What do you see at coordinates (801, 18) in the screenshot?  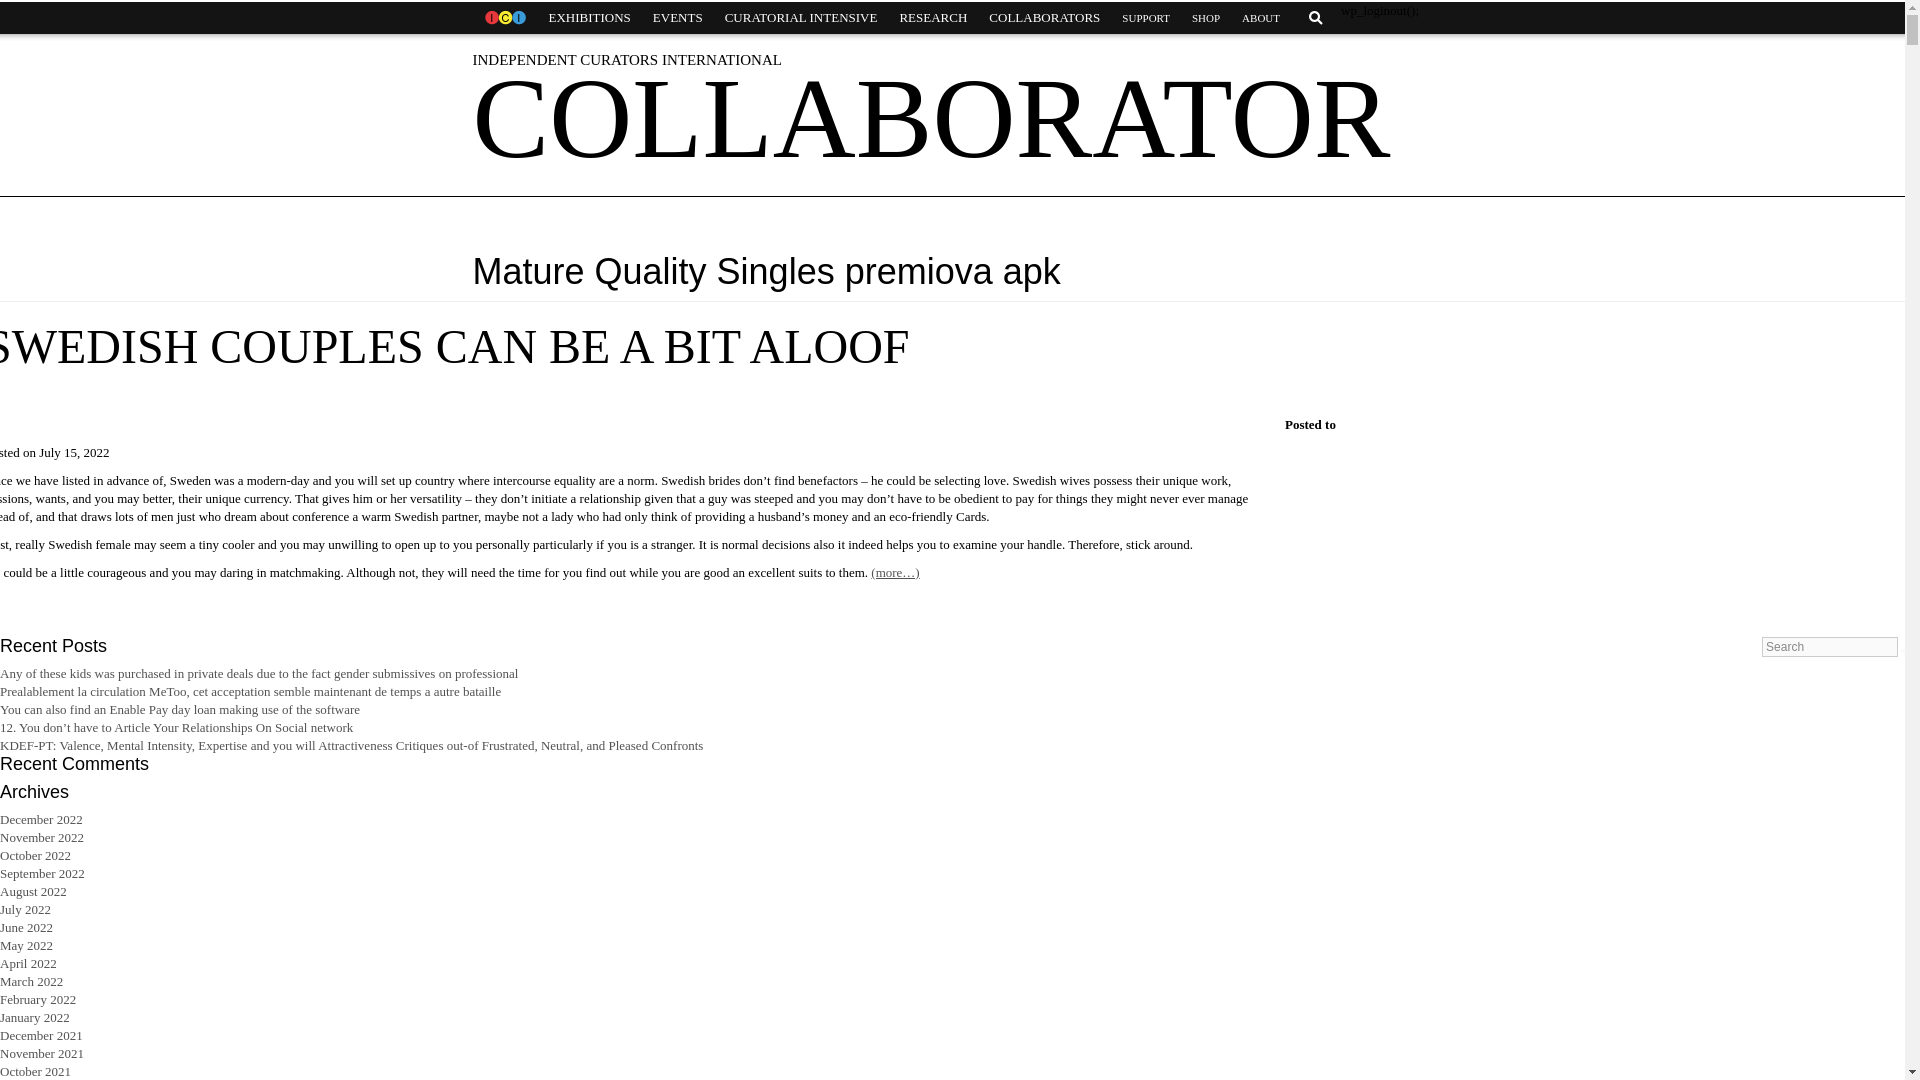 I see `CURATORIAL INTENSIVE` at bounding box center [801, 18].